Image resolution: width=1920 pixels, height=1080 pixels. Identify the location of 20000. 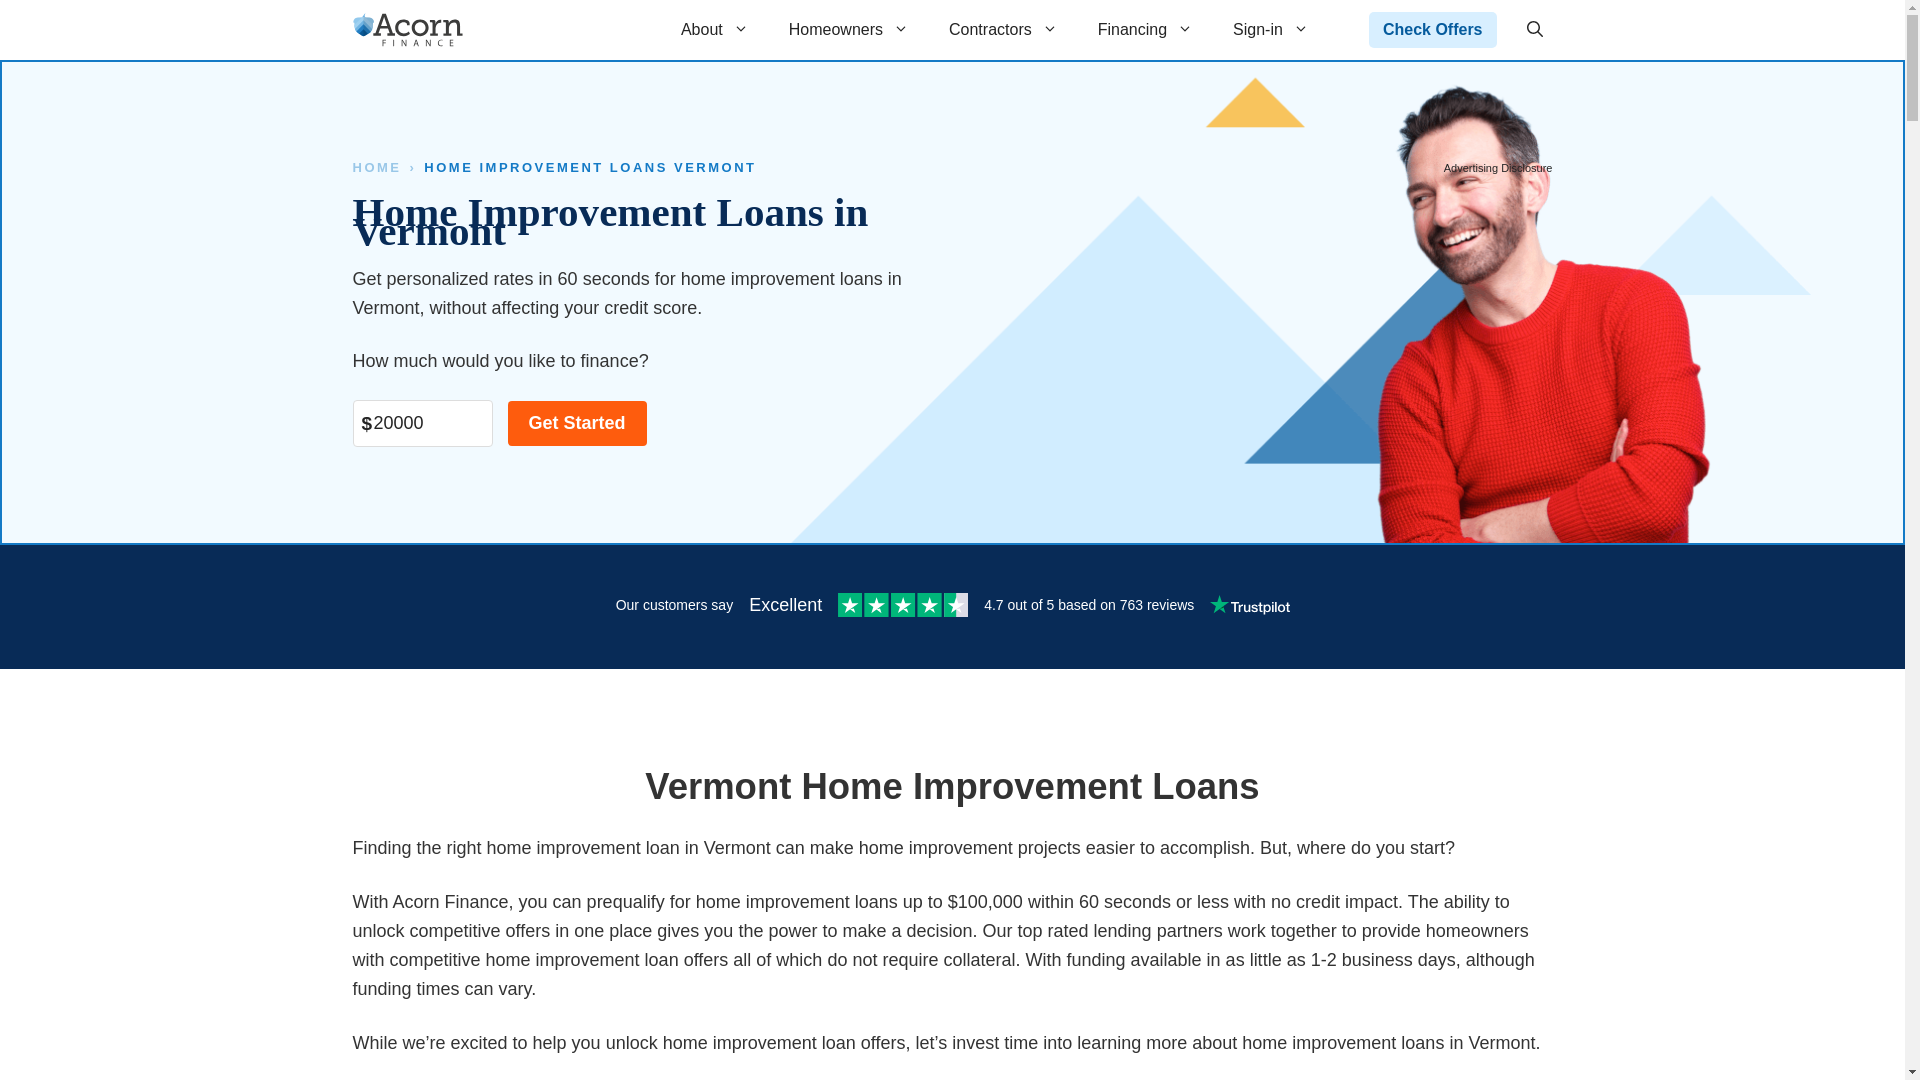
(421, 423).